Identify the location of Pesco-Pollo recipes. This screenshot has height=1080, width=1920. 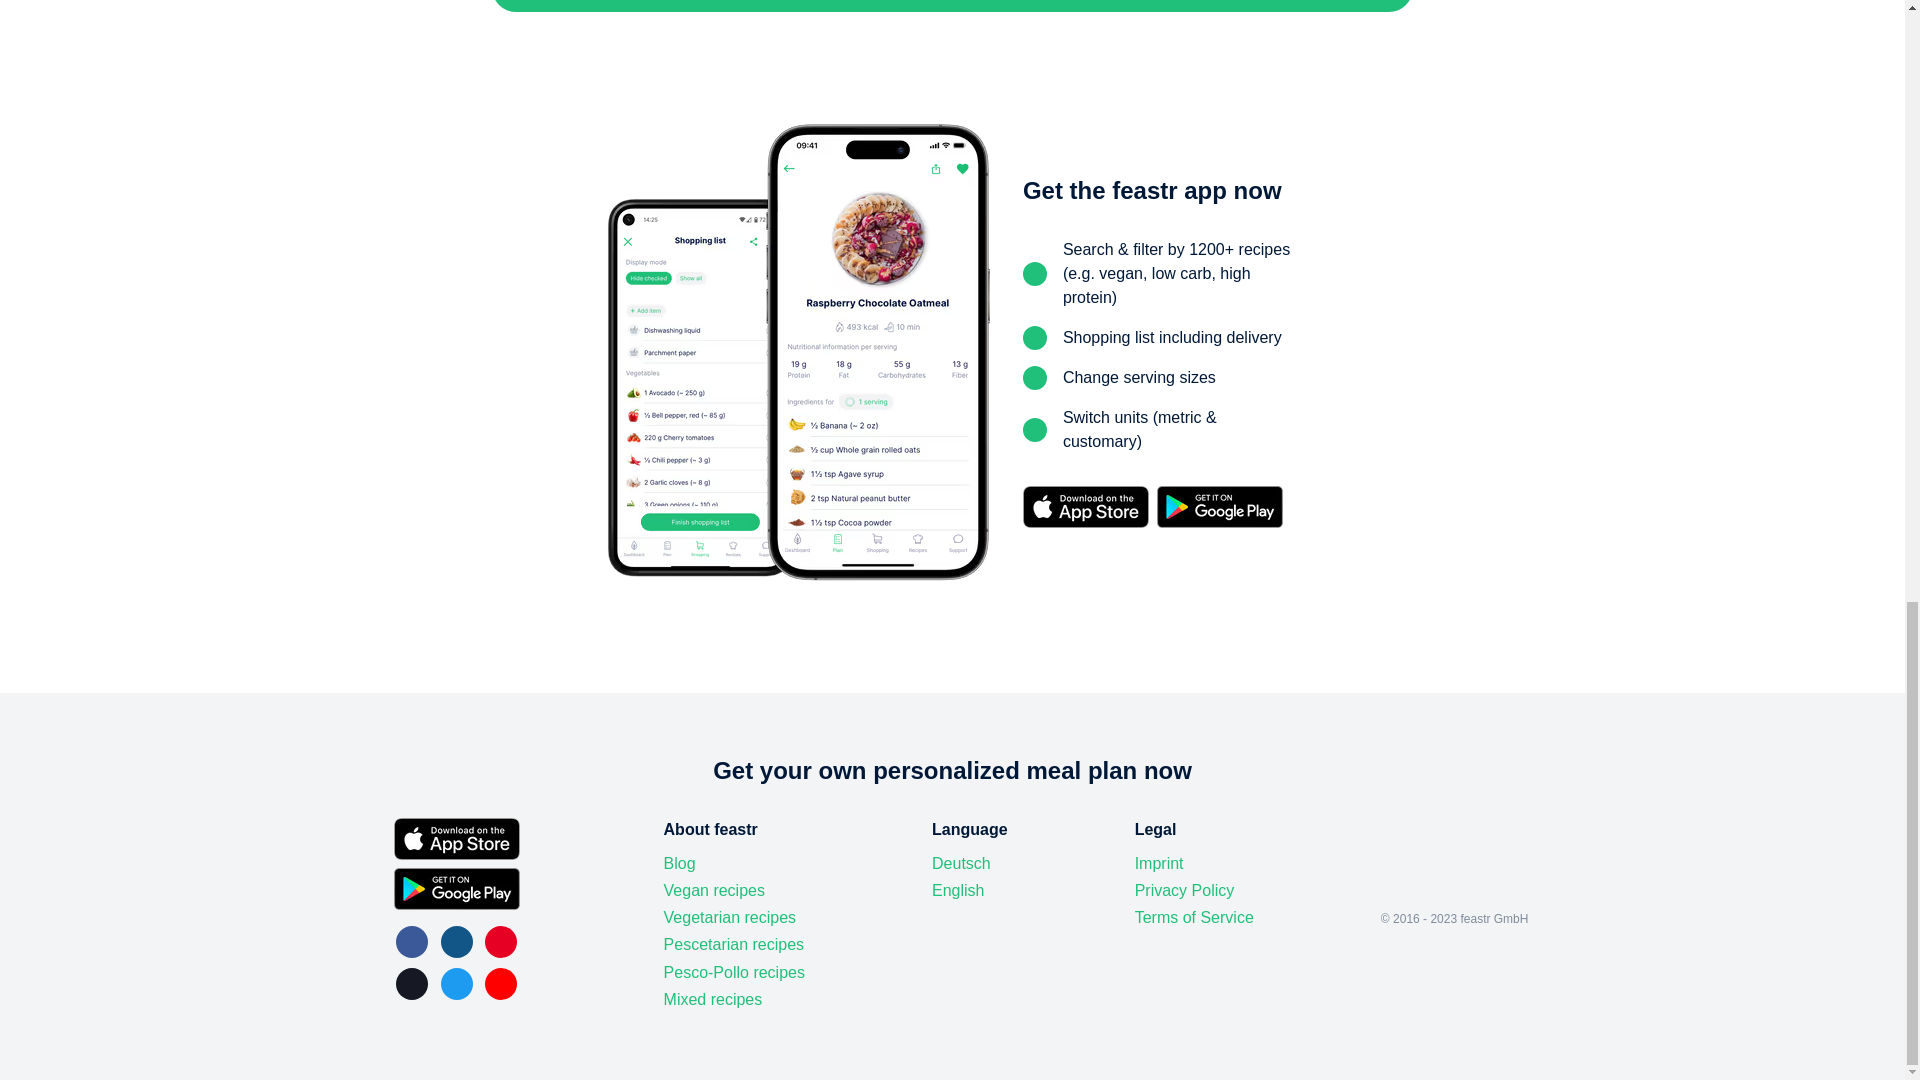
(734, 972).